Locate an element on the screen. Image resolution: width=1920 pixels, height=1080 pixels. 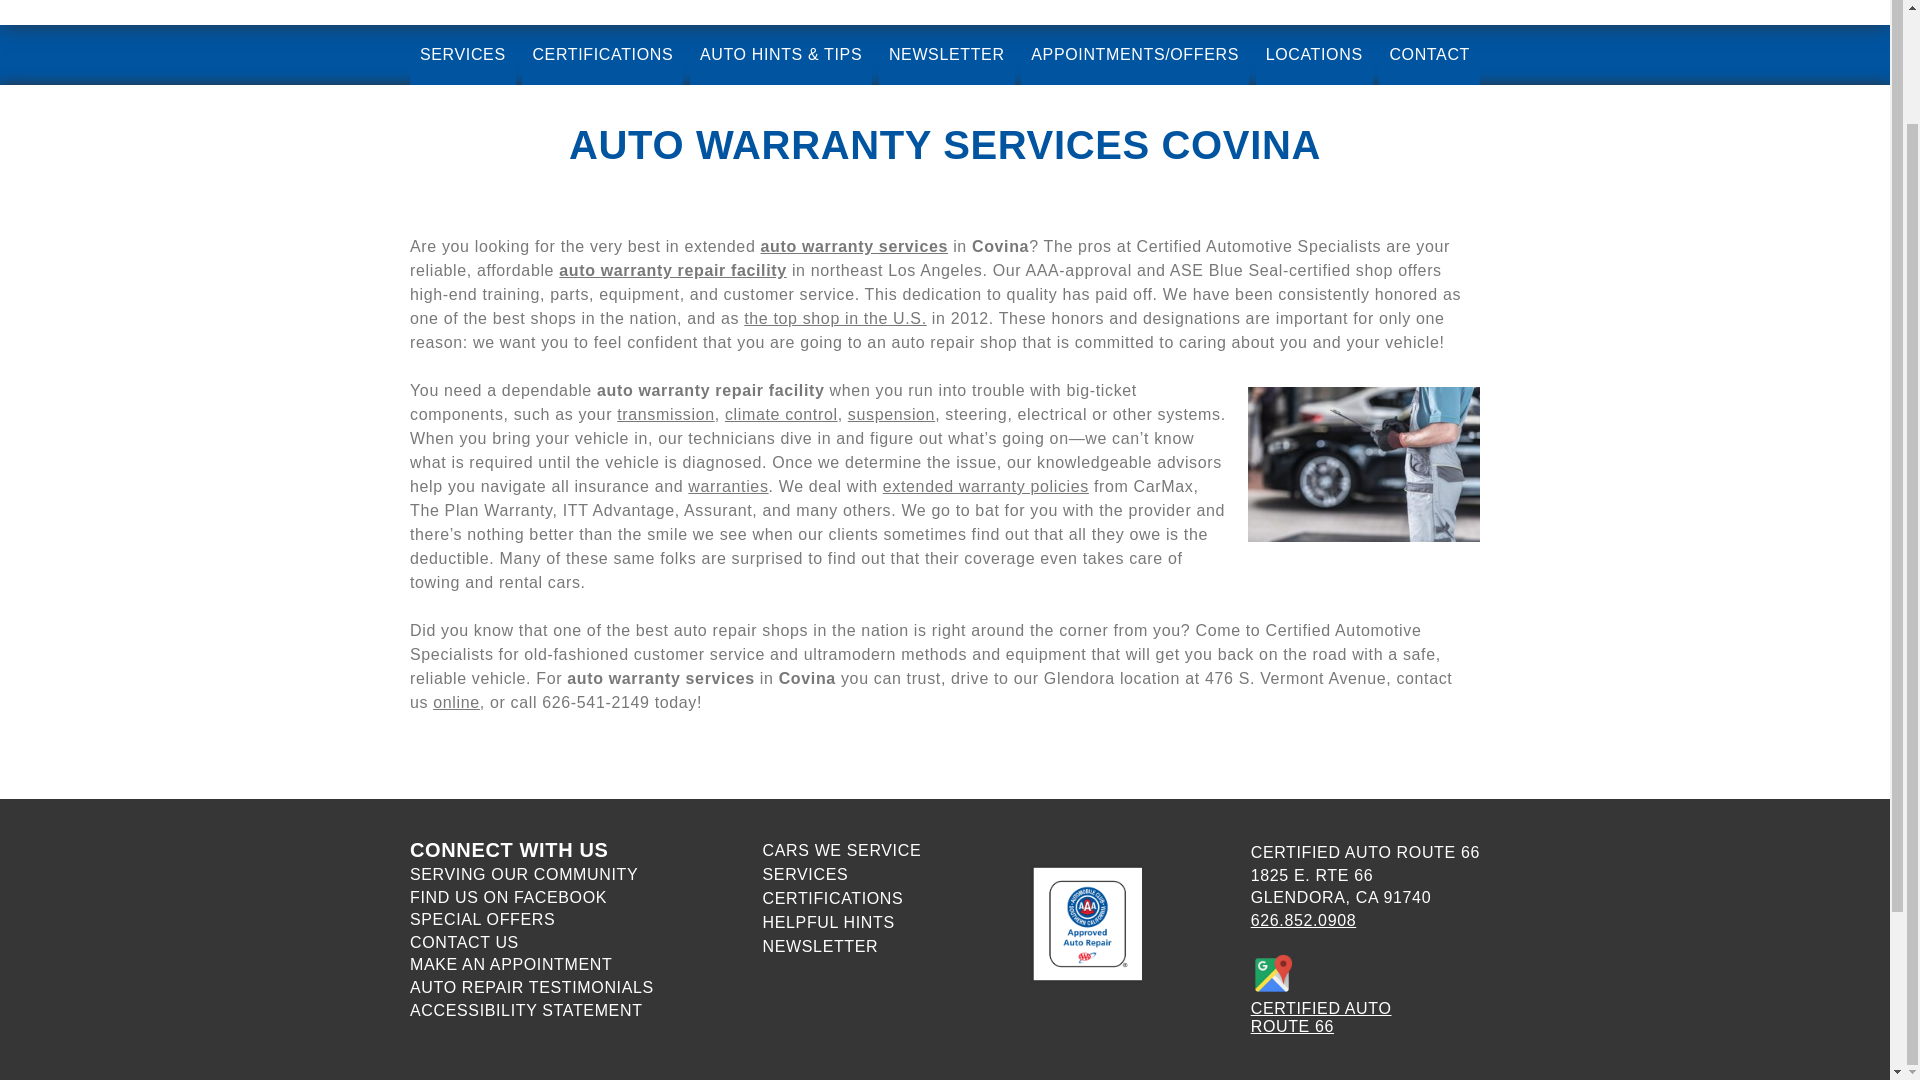
LOCATIONS is located at coordinates (1314, 54).